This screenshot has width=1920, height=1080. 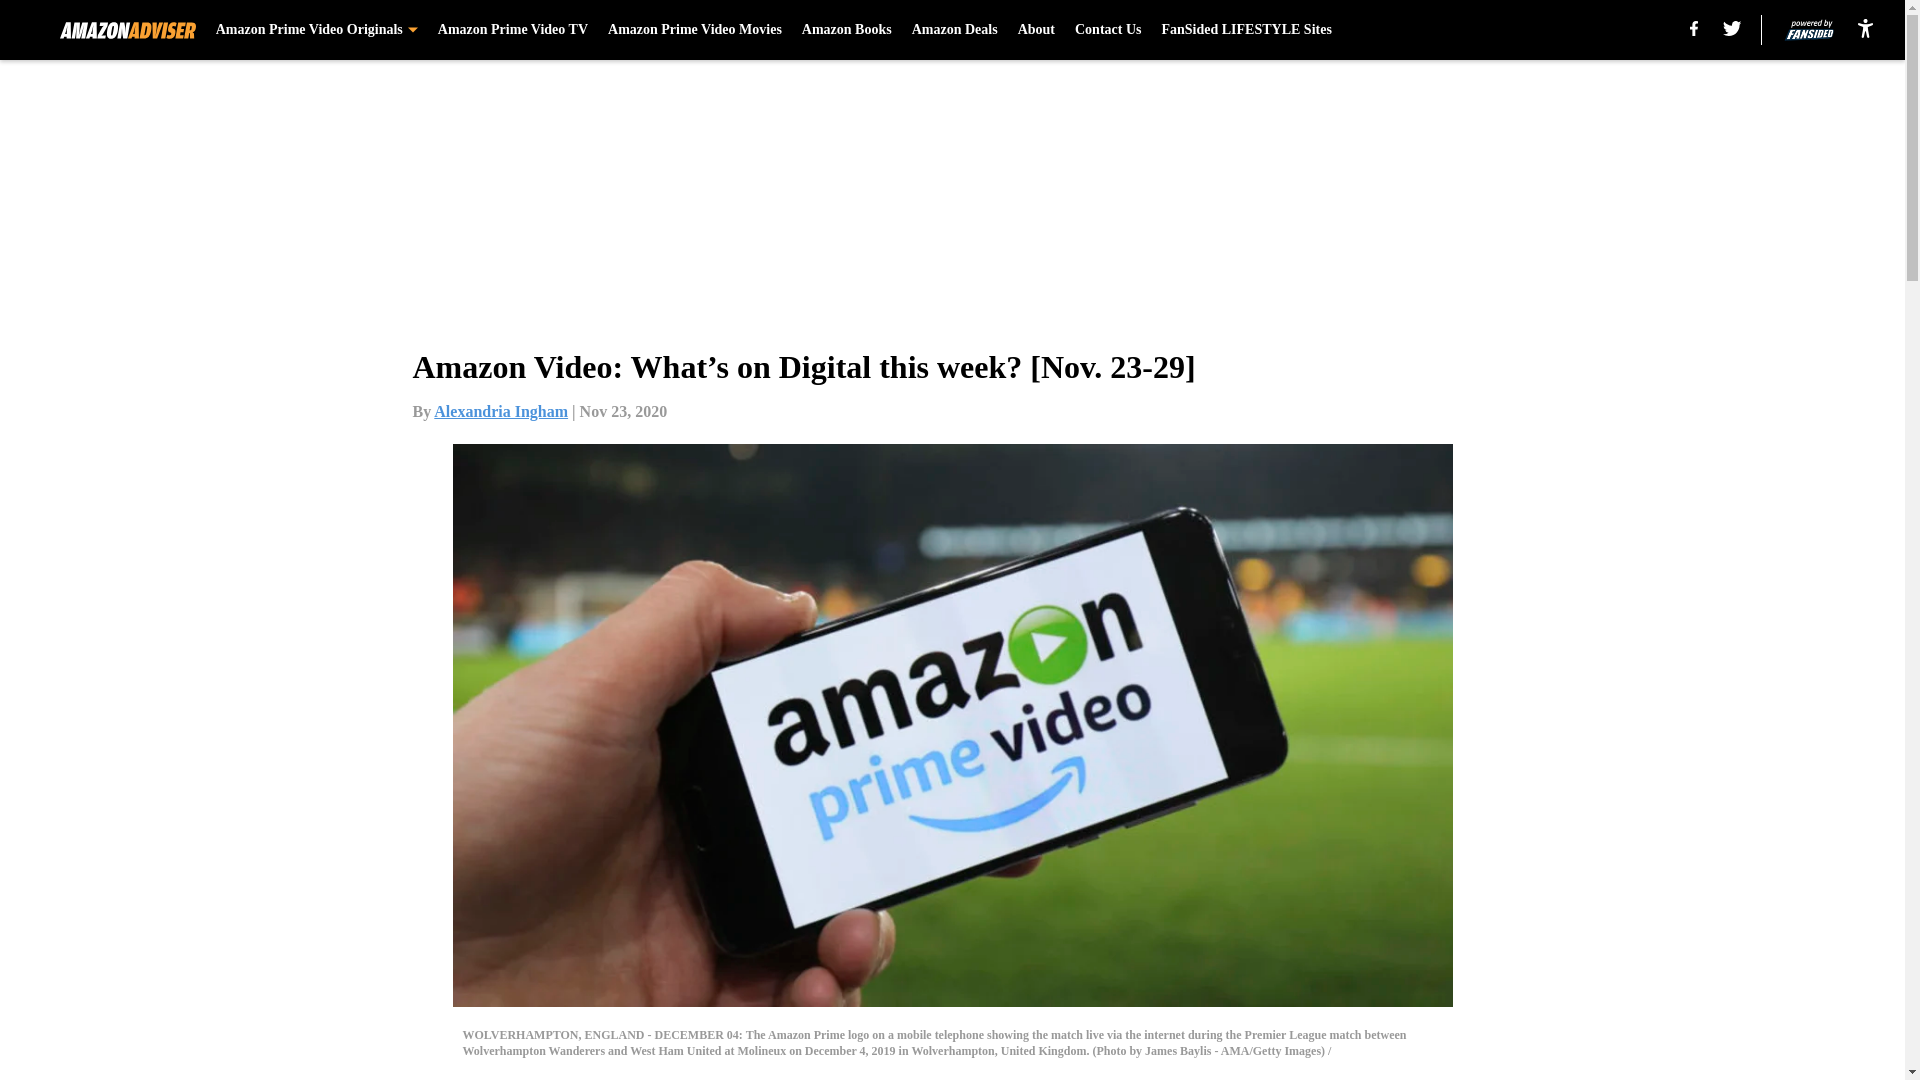 What do you see at coordinates (1246, 30) in the screenshot?
I see `FanSided LIFESTYLE Sites` at bounding box center [1246, 30].